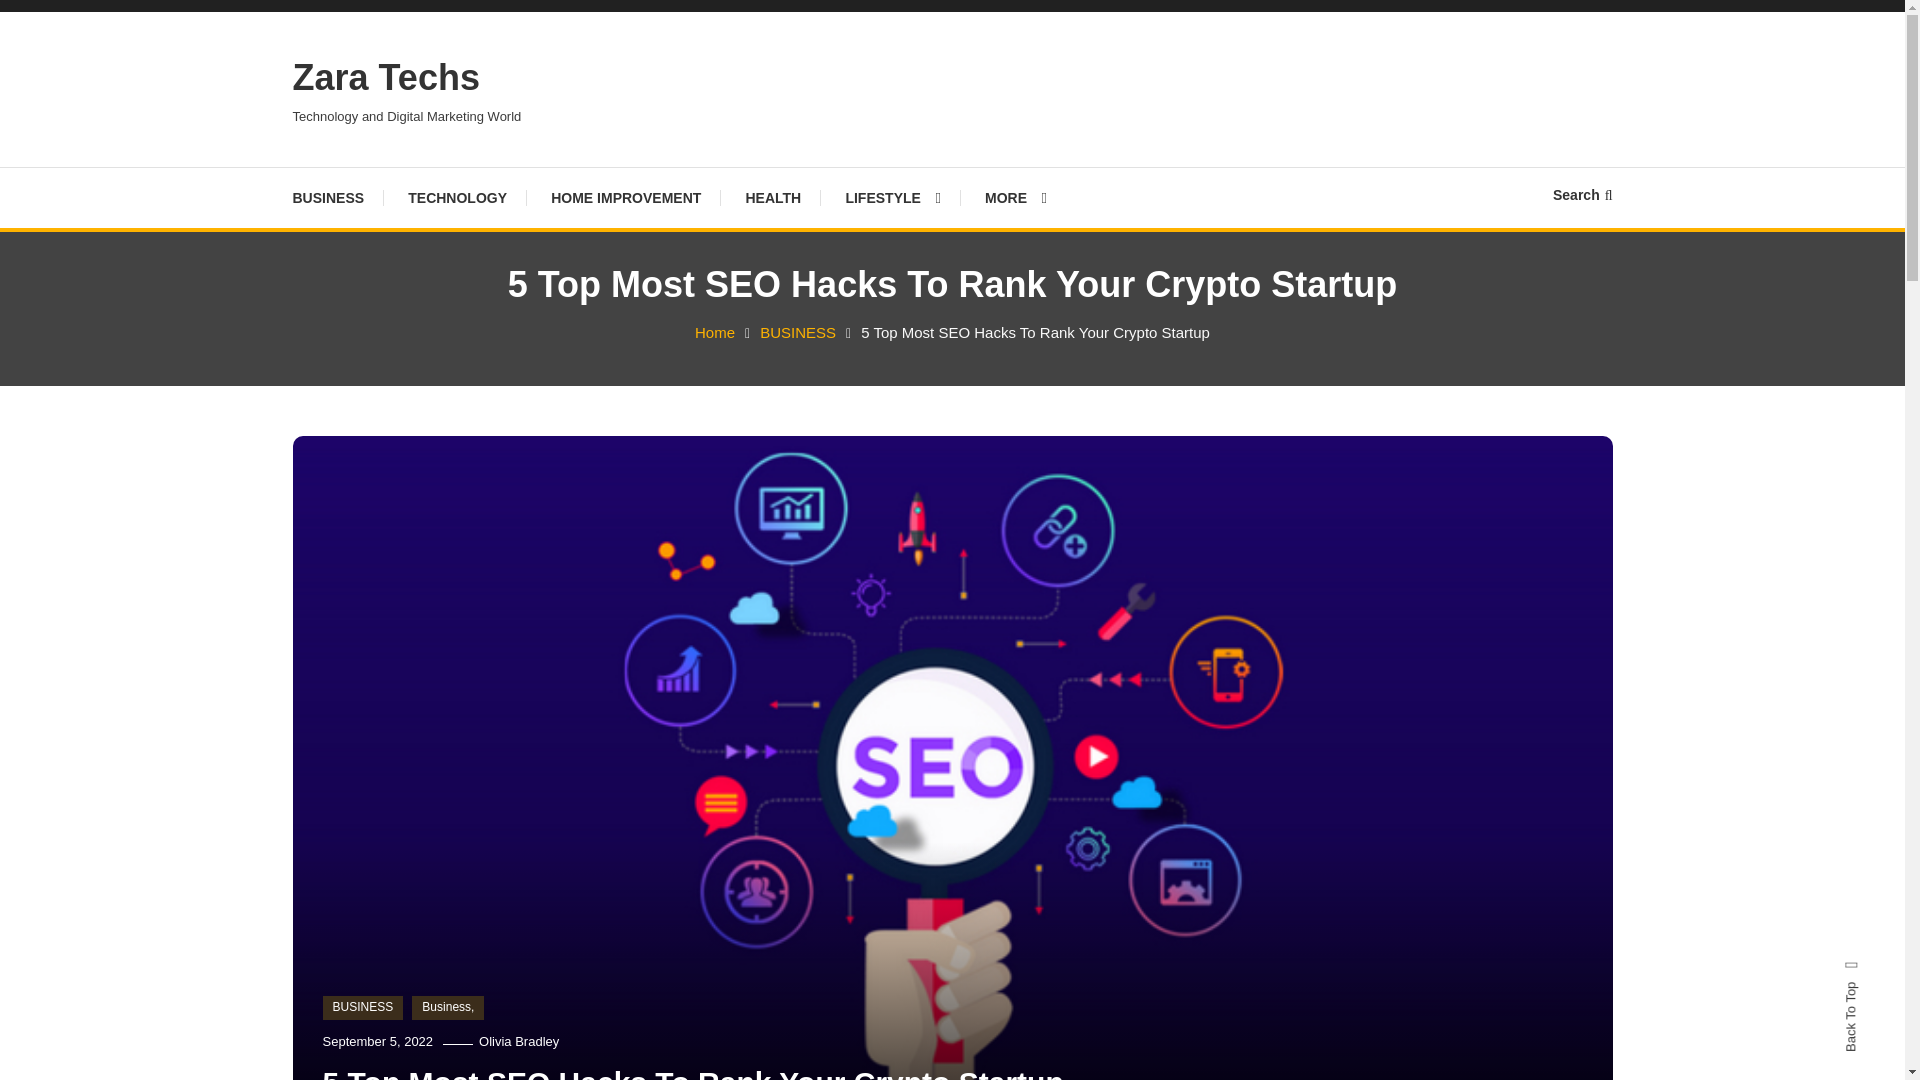  Describe the element at coordinates (338, 198) in the screenshot. I see `BUSINESS` at that location.